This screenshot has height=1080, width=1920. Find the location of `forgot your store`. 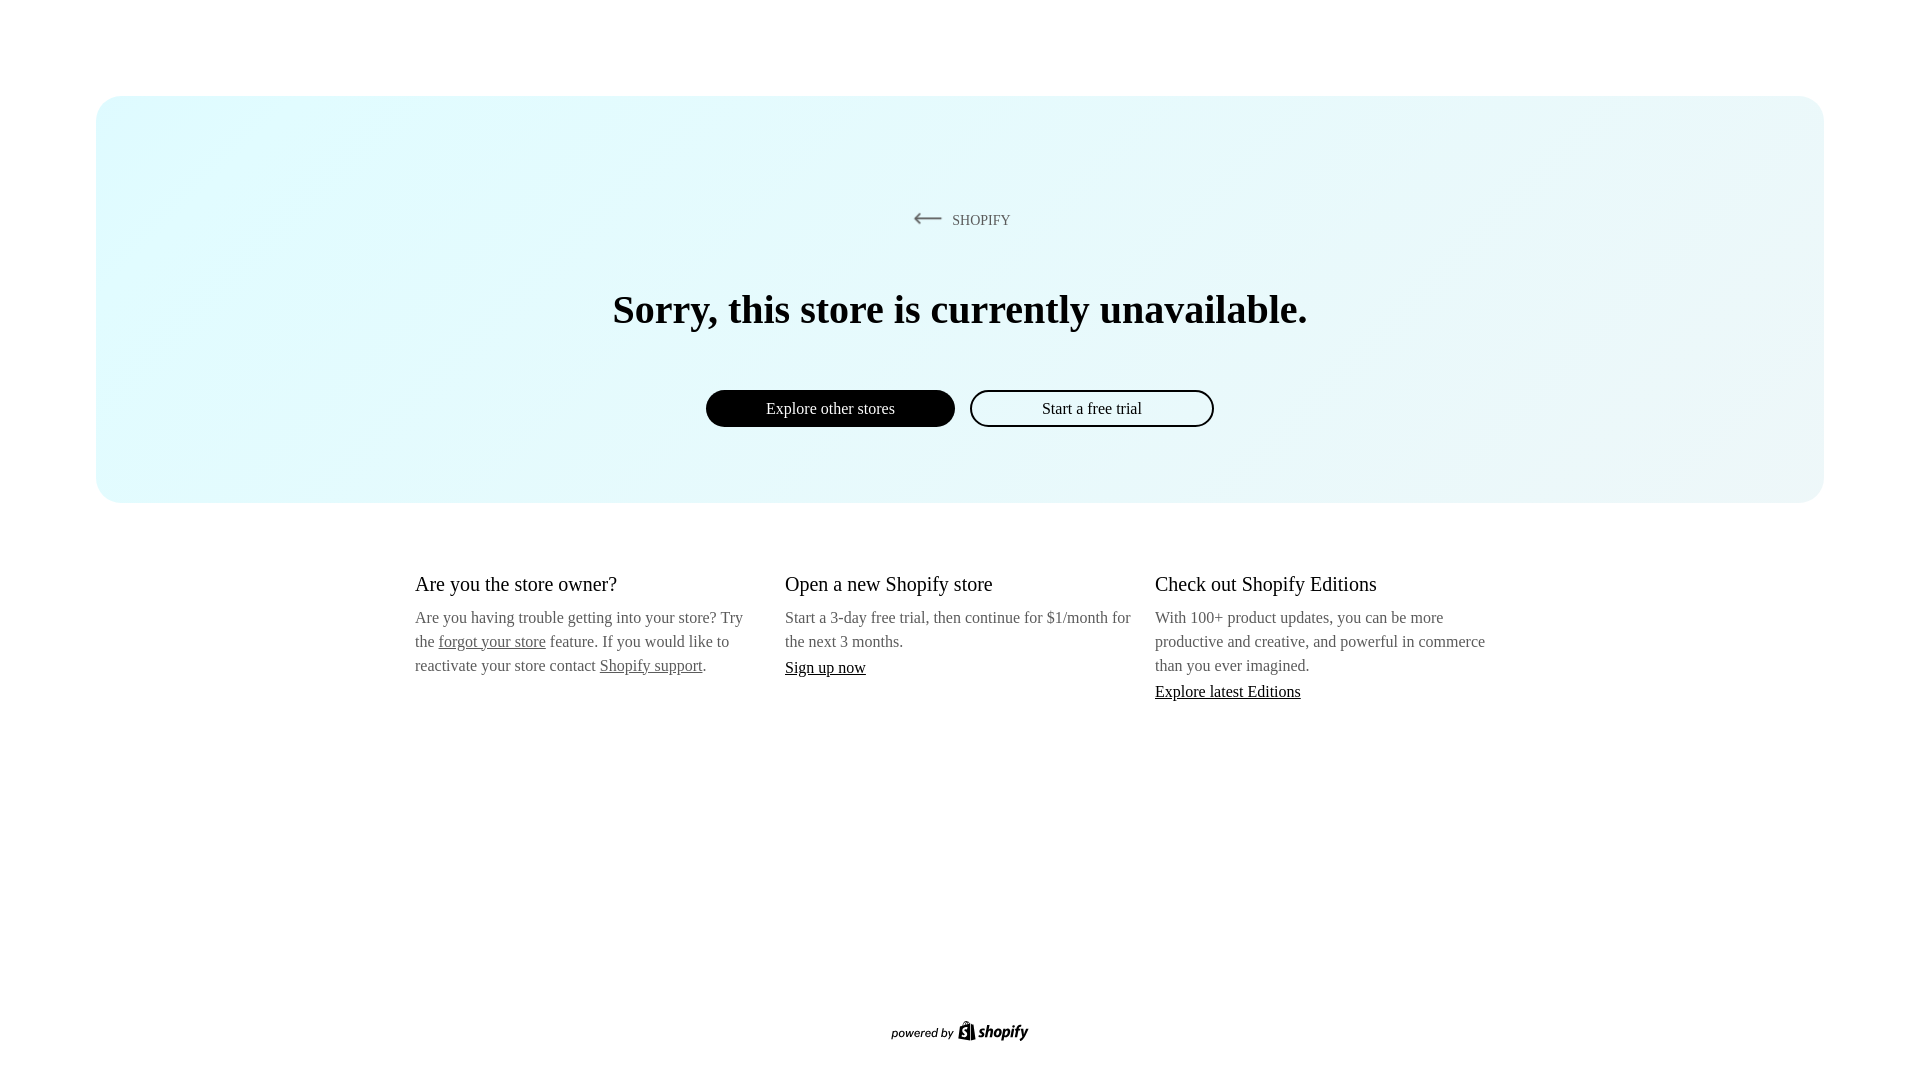

forgot your store is located at coordinates (492, 641).